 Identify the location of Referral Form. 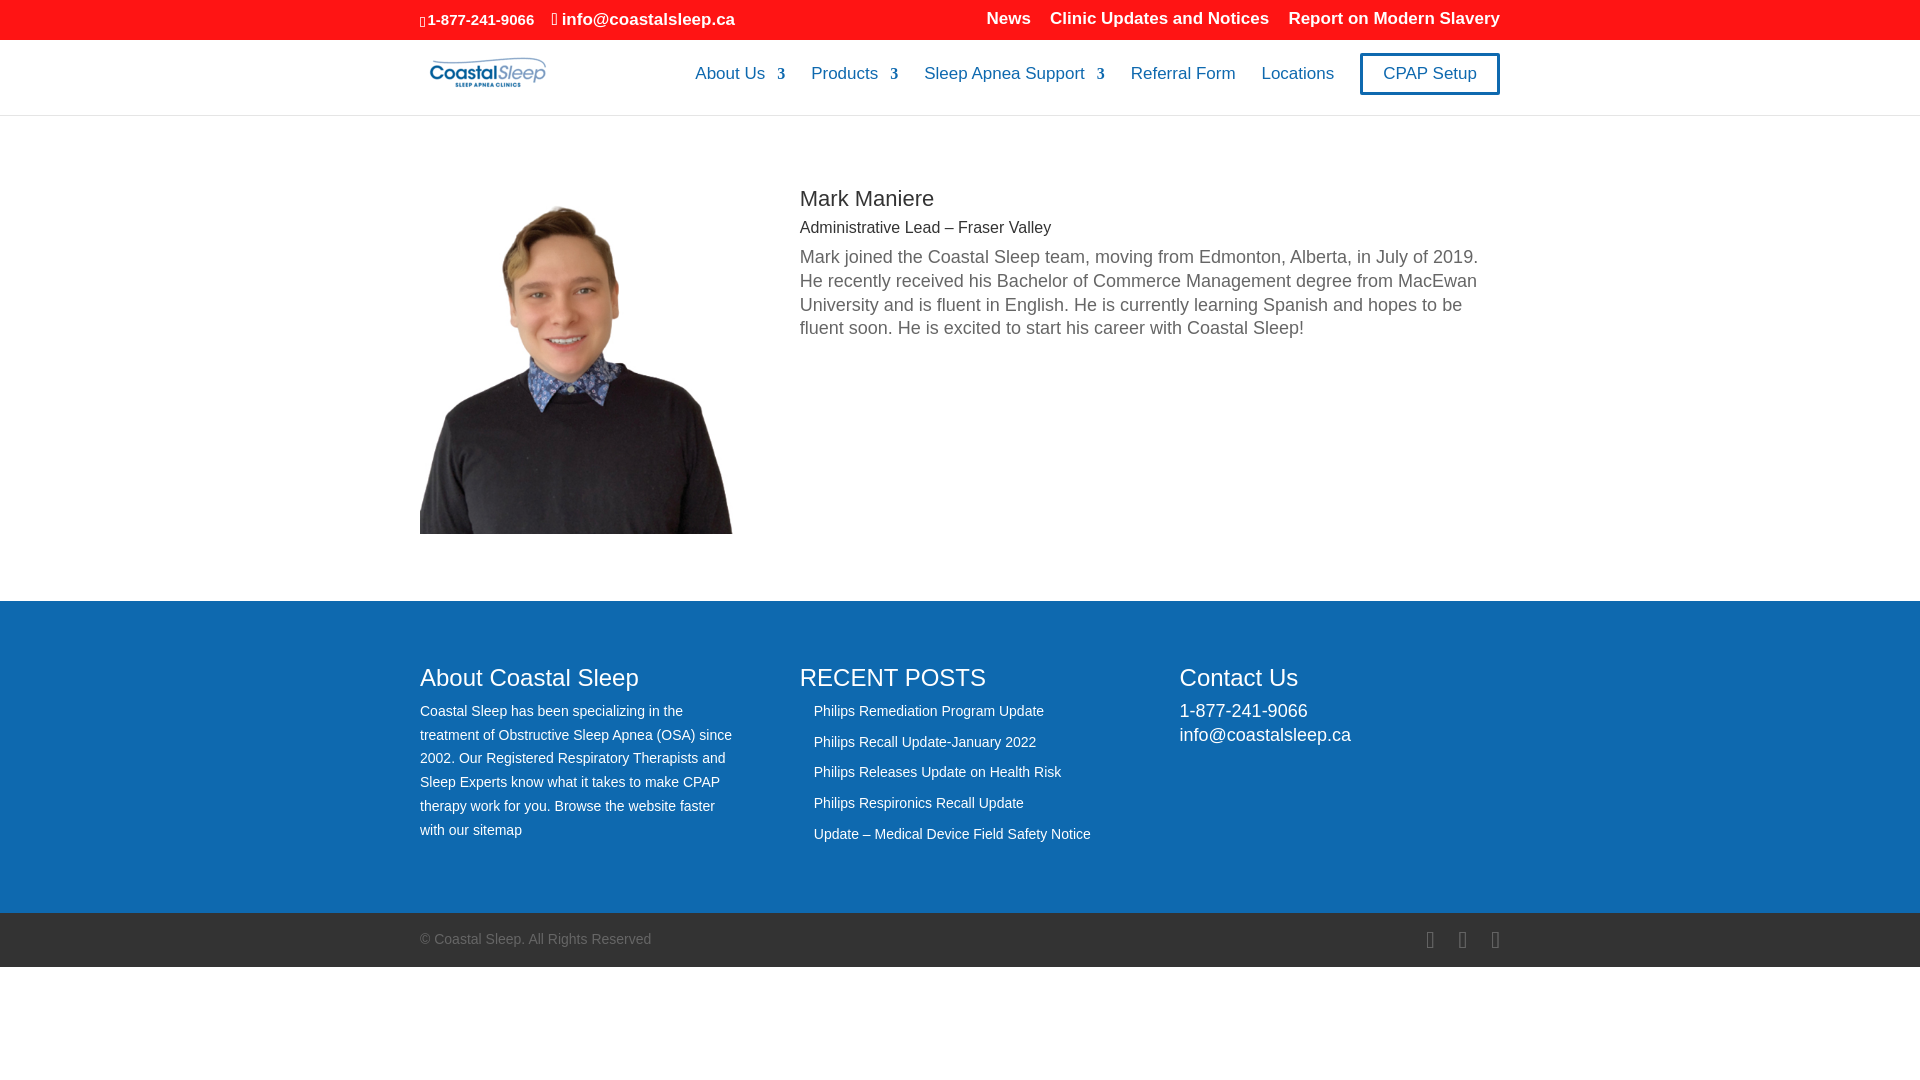
(1183, 90).